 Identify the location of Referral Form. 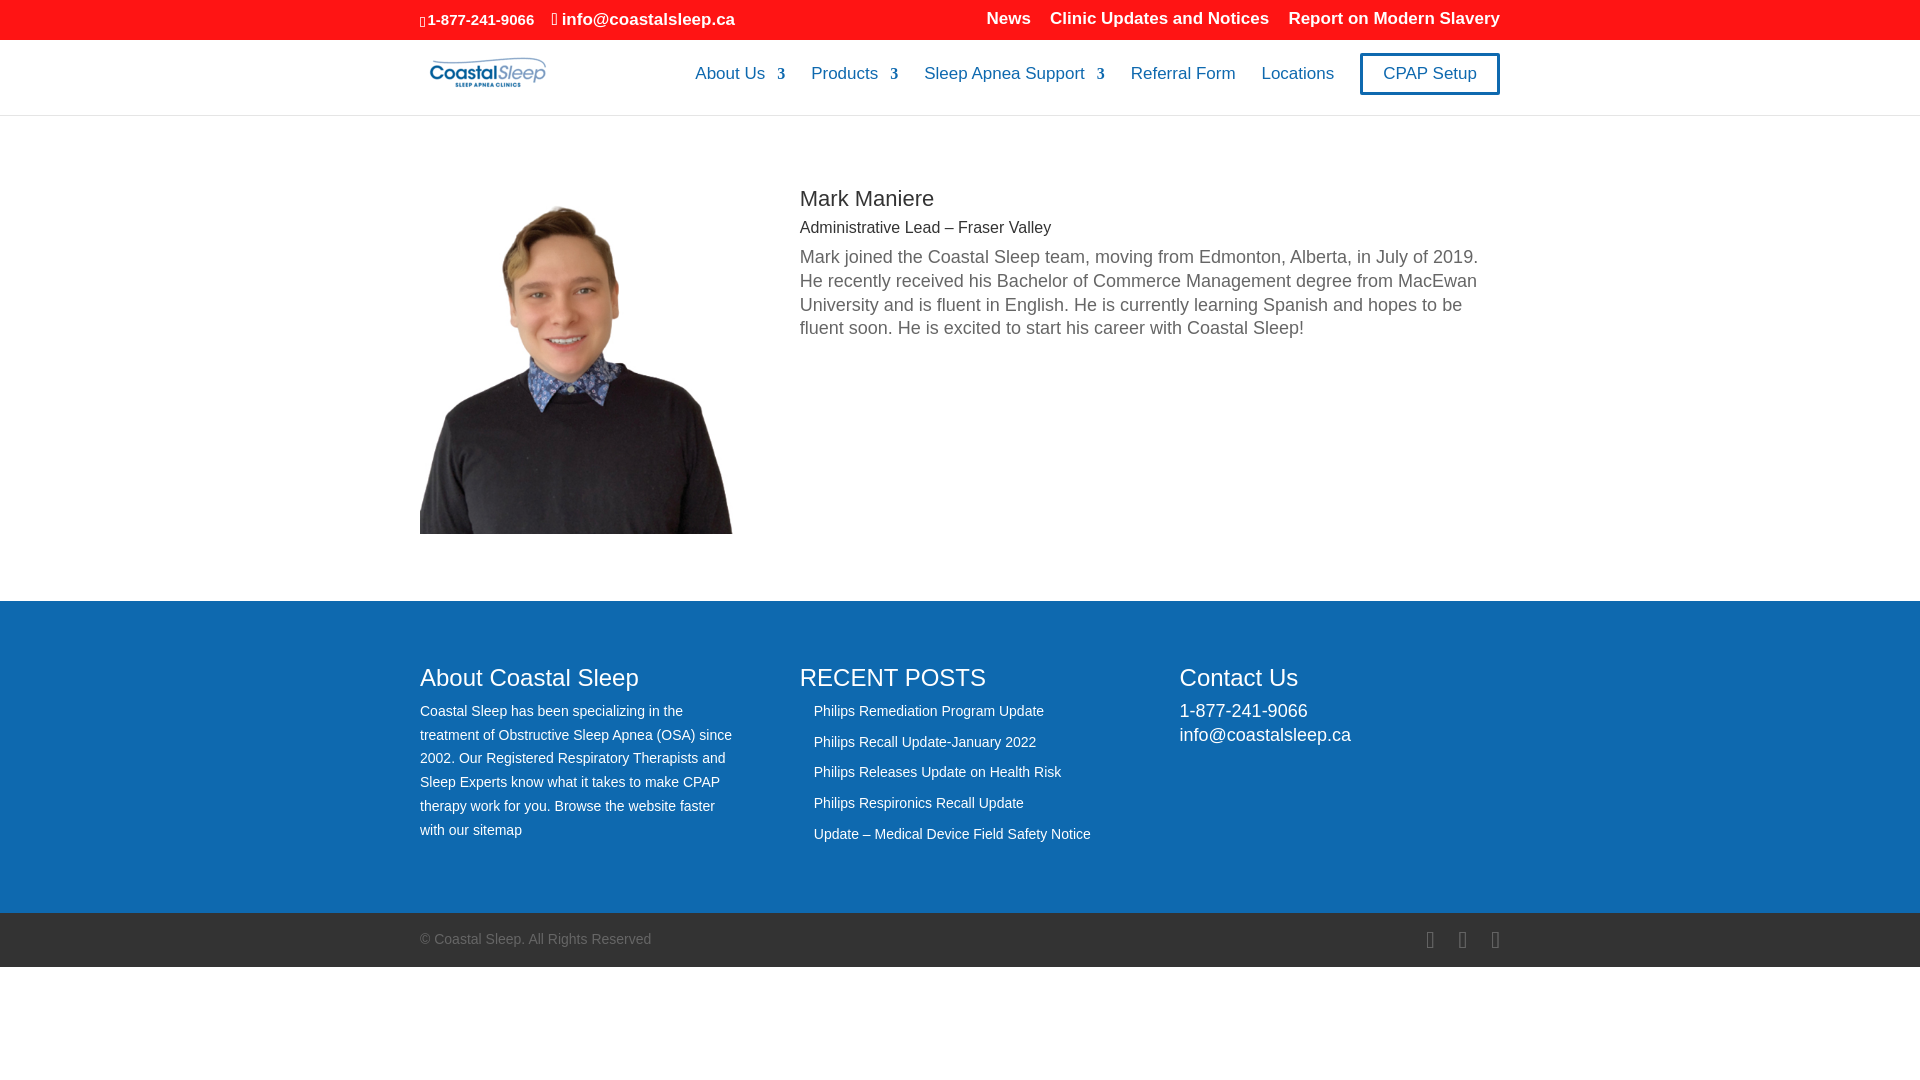
(1183, 90).